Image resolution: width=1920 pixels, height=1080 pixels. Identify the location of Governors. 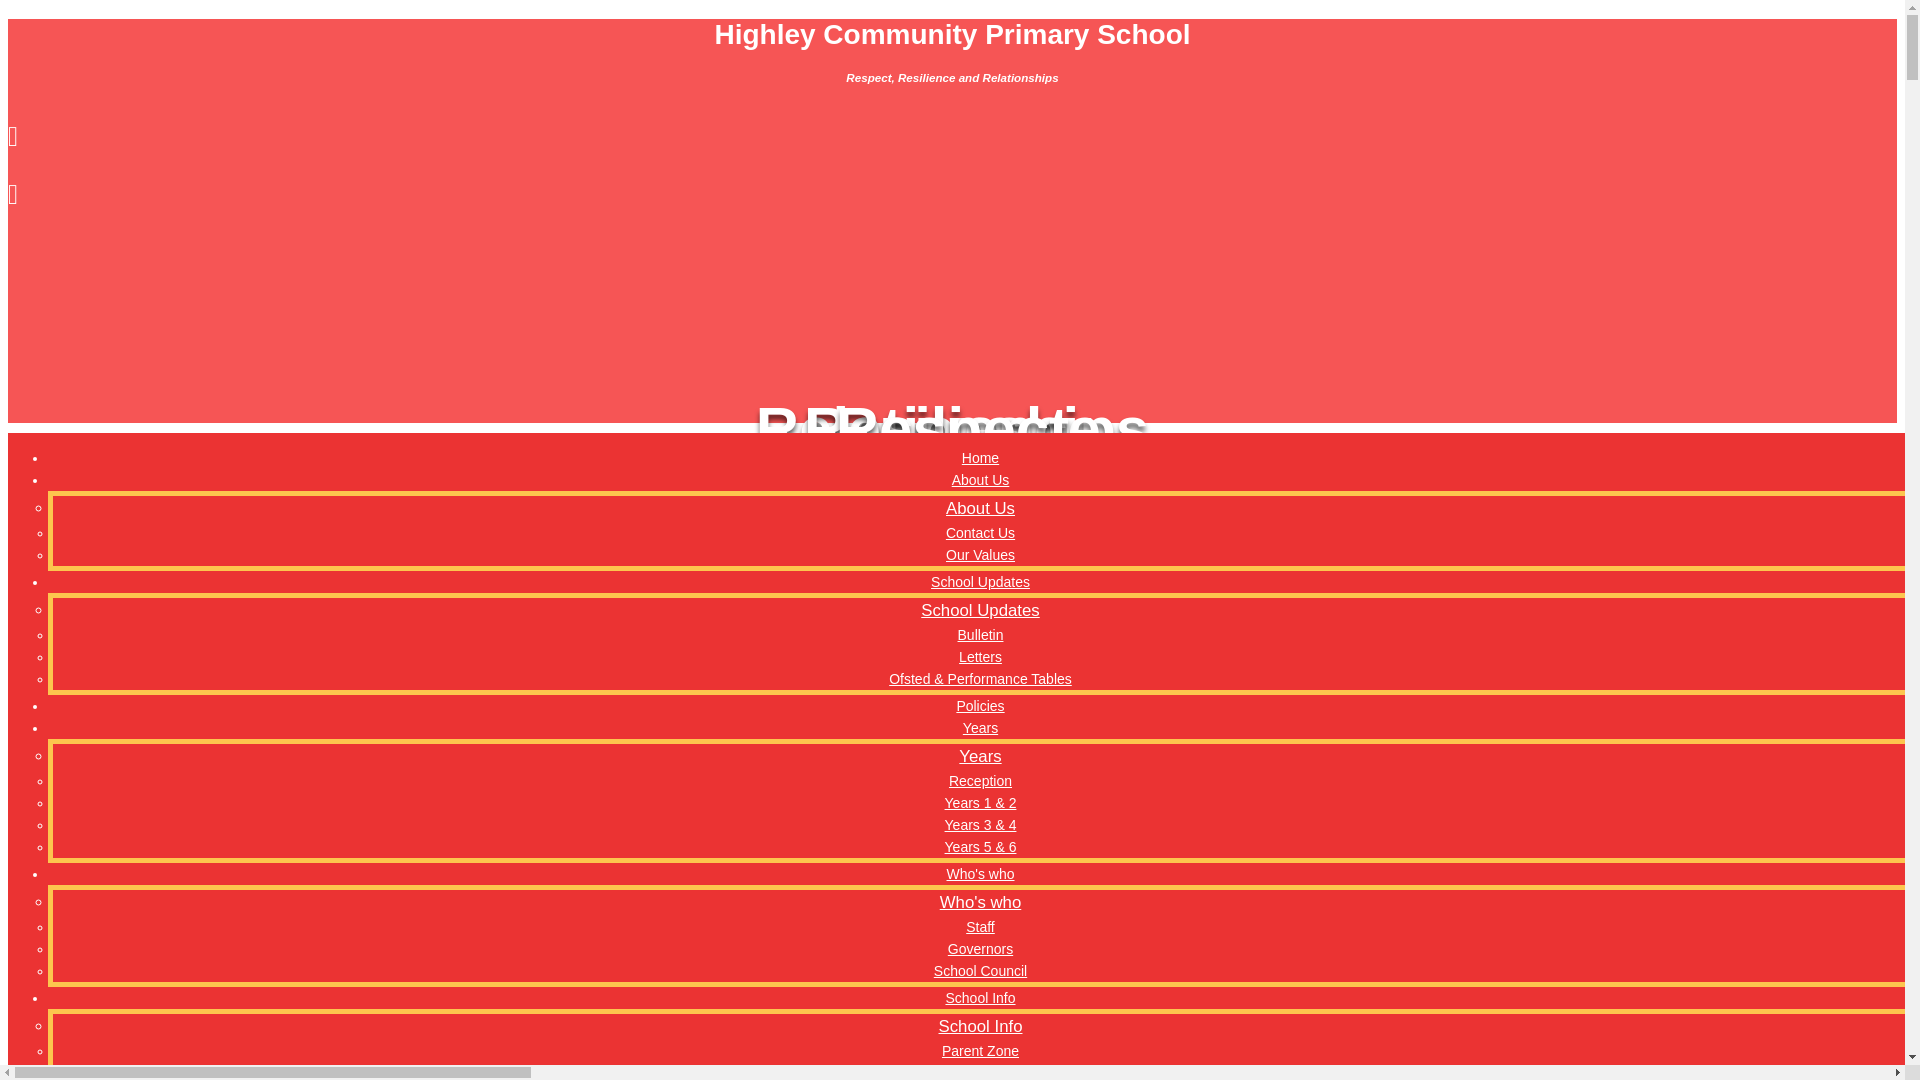
(980, 949).